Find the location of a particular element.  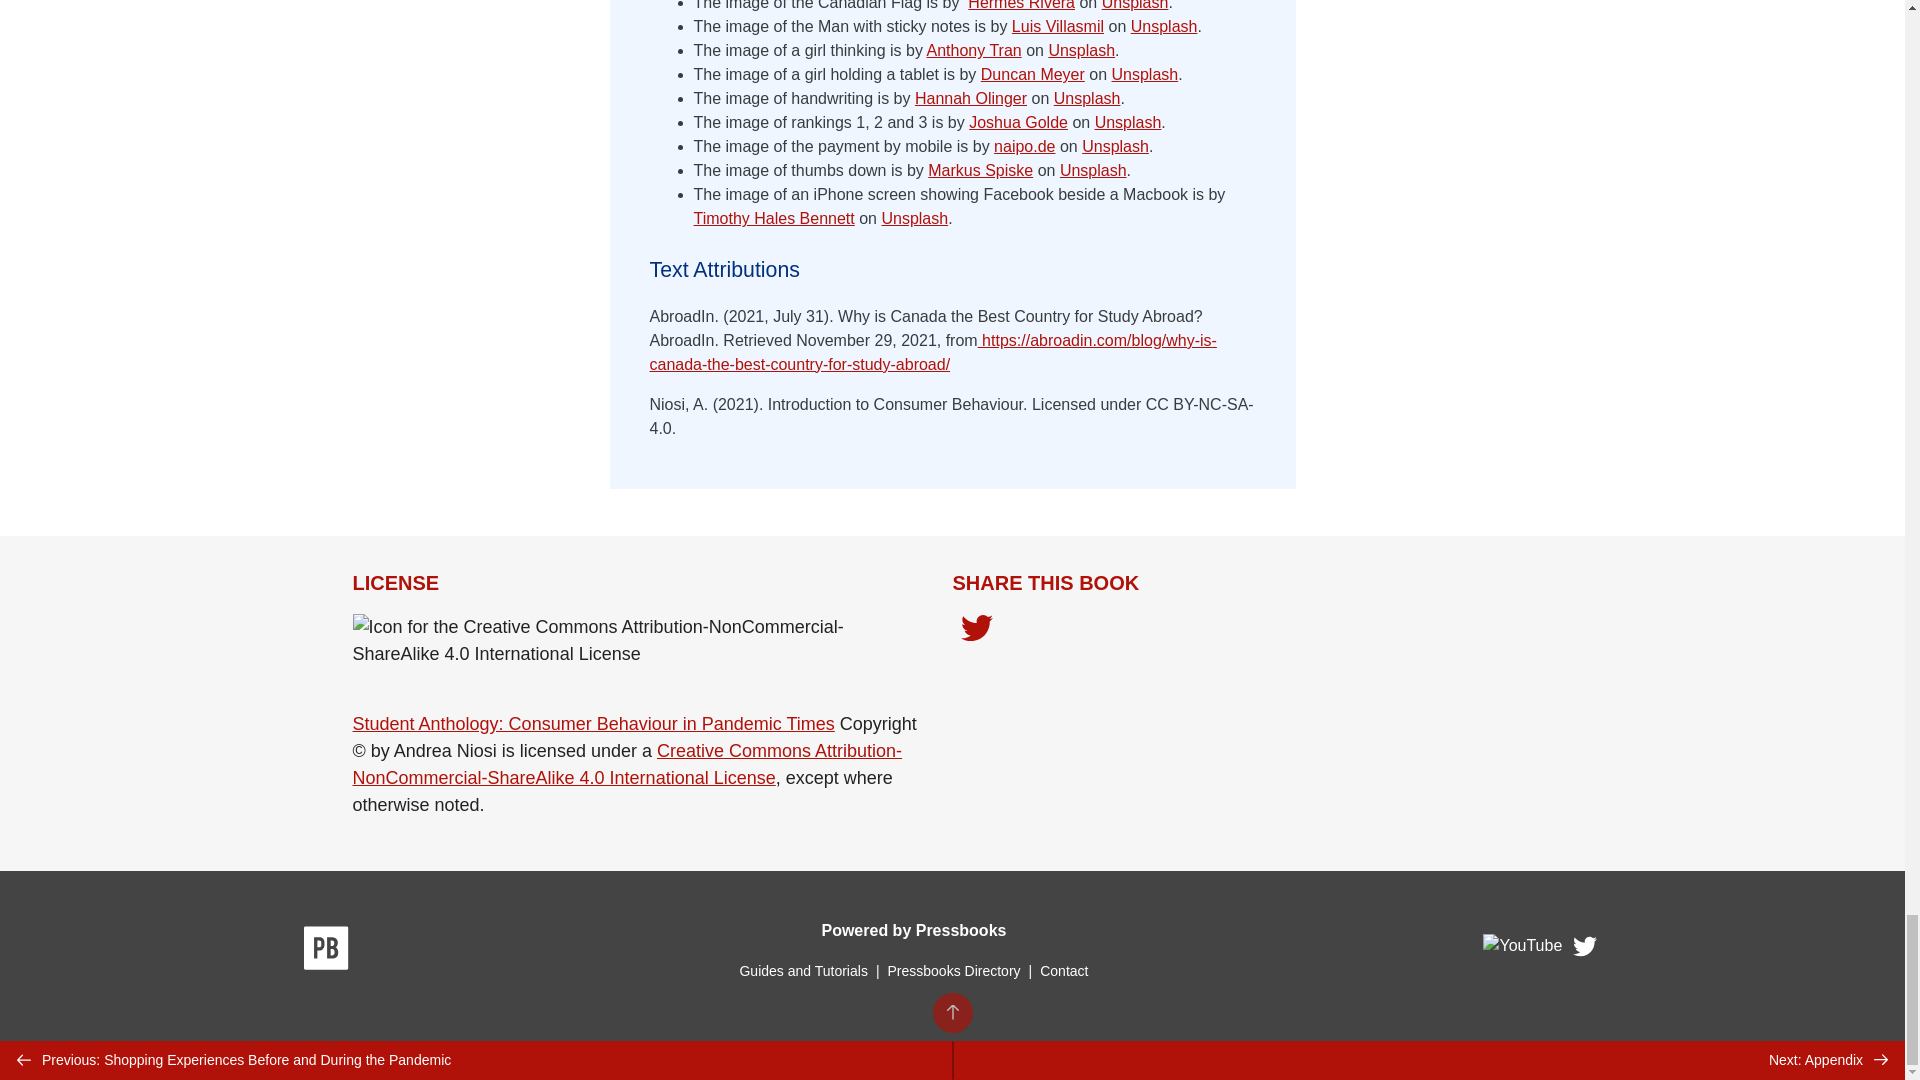

Markus Spiske is located at coordinates (980, 170).